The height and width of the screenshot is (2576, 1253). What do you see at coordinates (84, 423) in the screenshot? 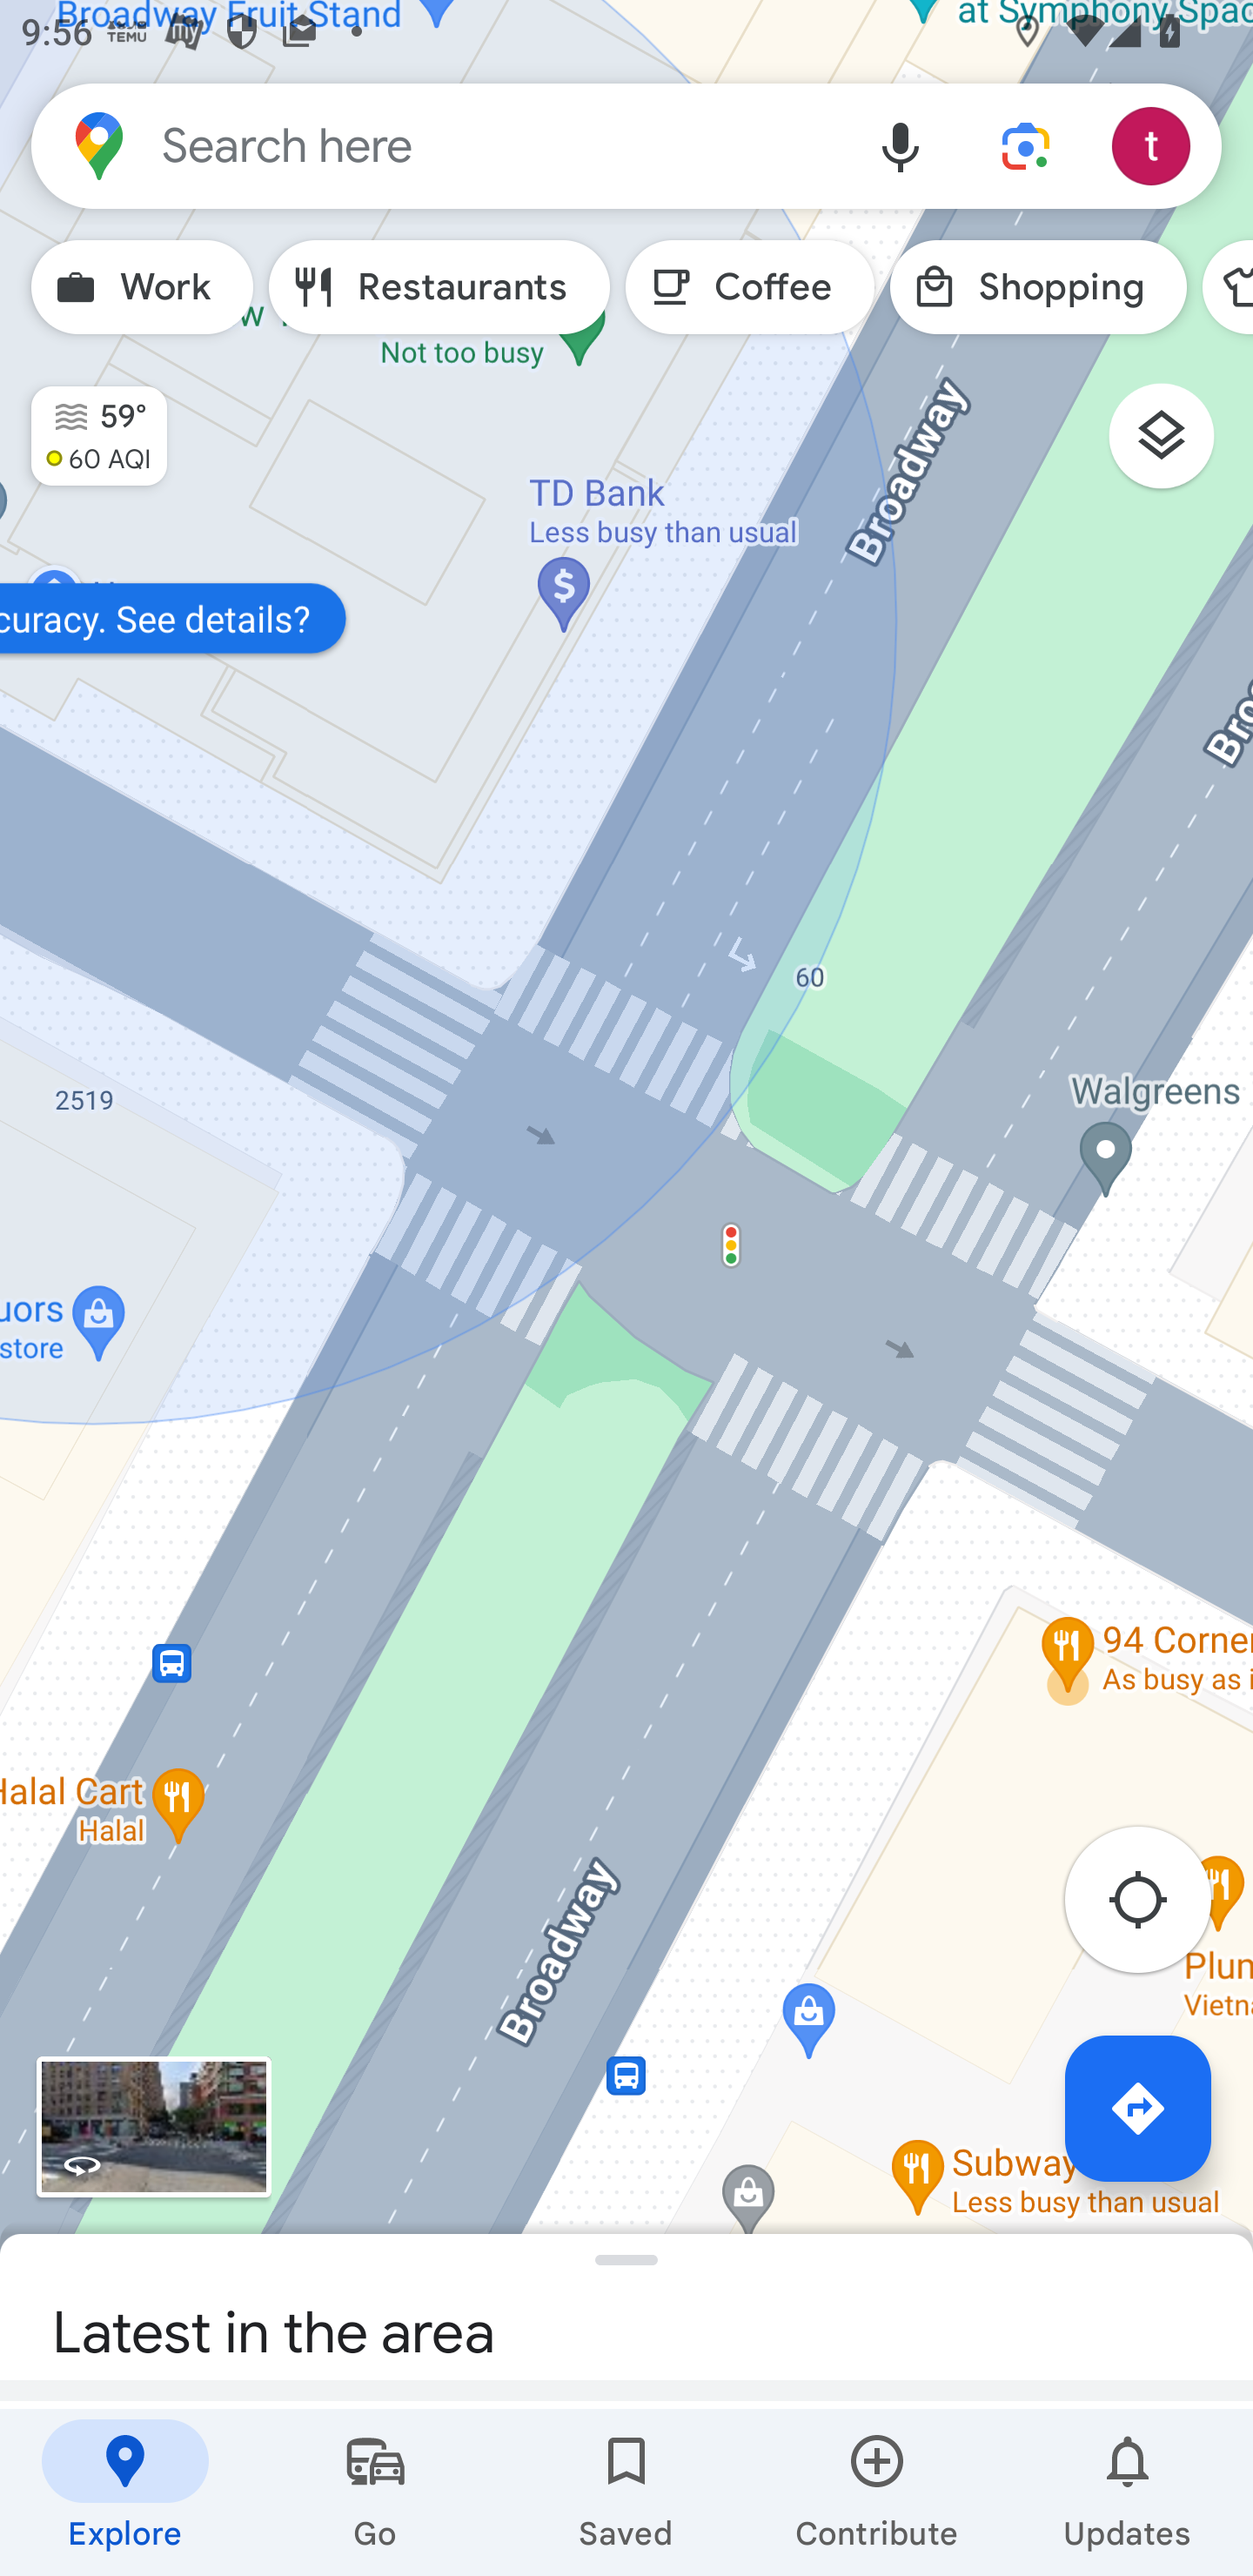
I see `Fog, 59°, Moderate, 60 AQI 59° 60 AQI` at bounding box center [84, 423].